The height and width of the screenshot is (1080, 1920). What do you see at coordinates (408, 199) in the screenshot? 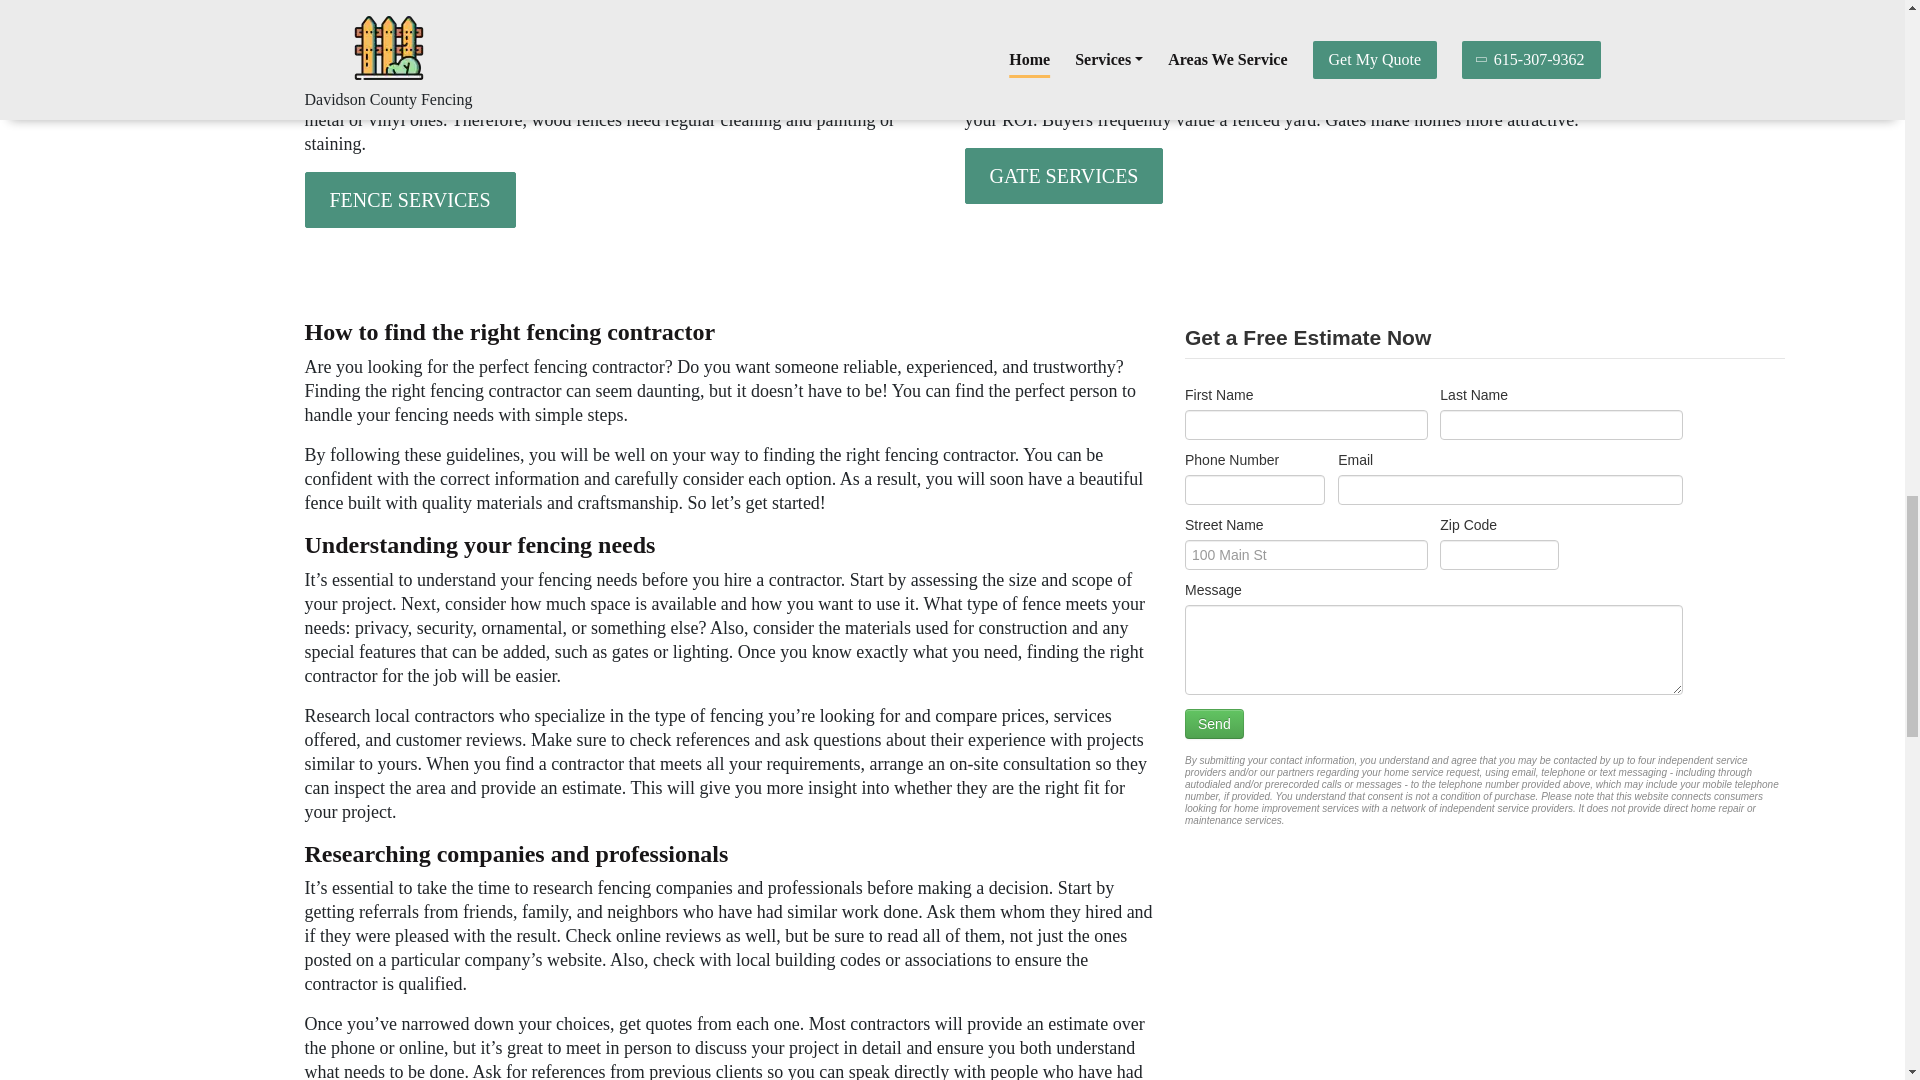
I see `FENCE SERVICES` at bounding box center [408, 199].